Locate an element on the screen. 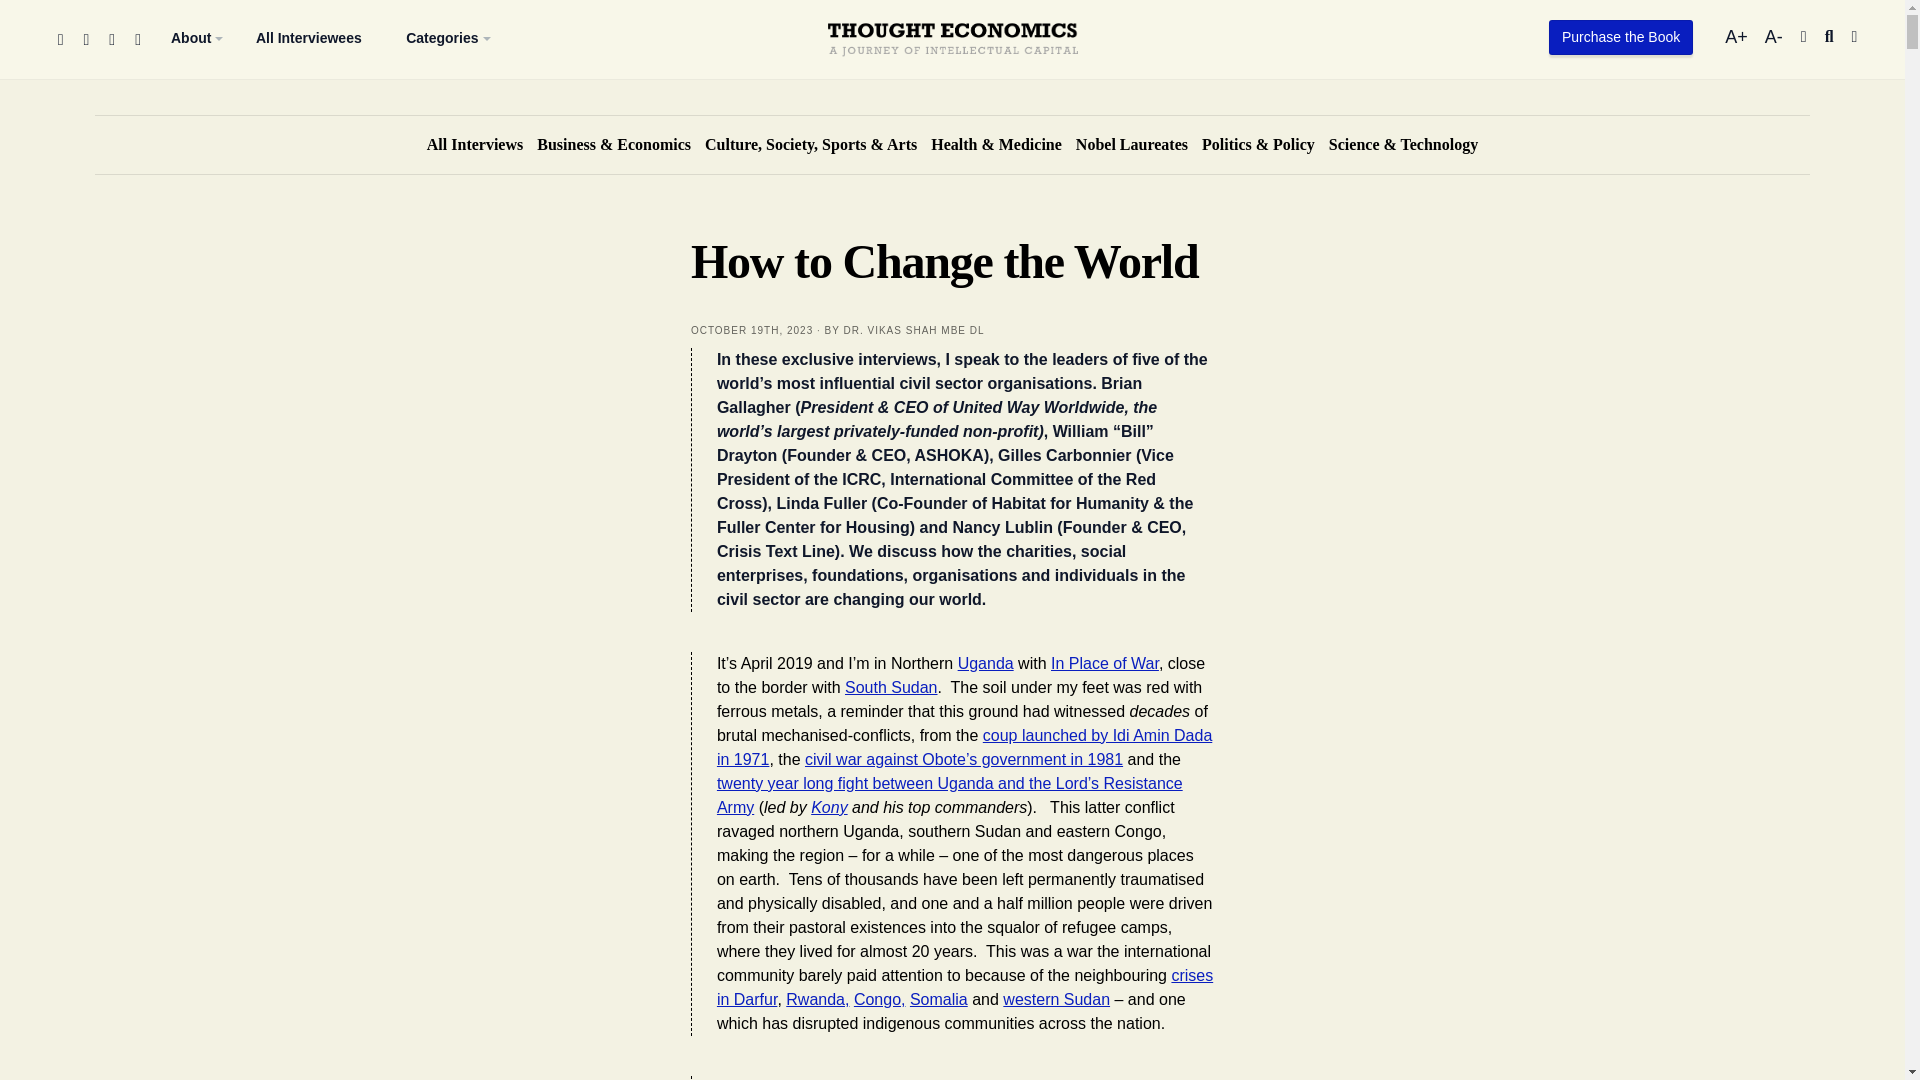  twitter is located at coordinates (85, 40).